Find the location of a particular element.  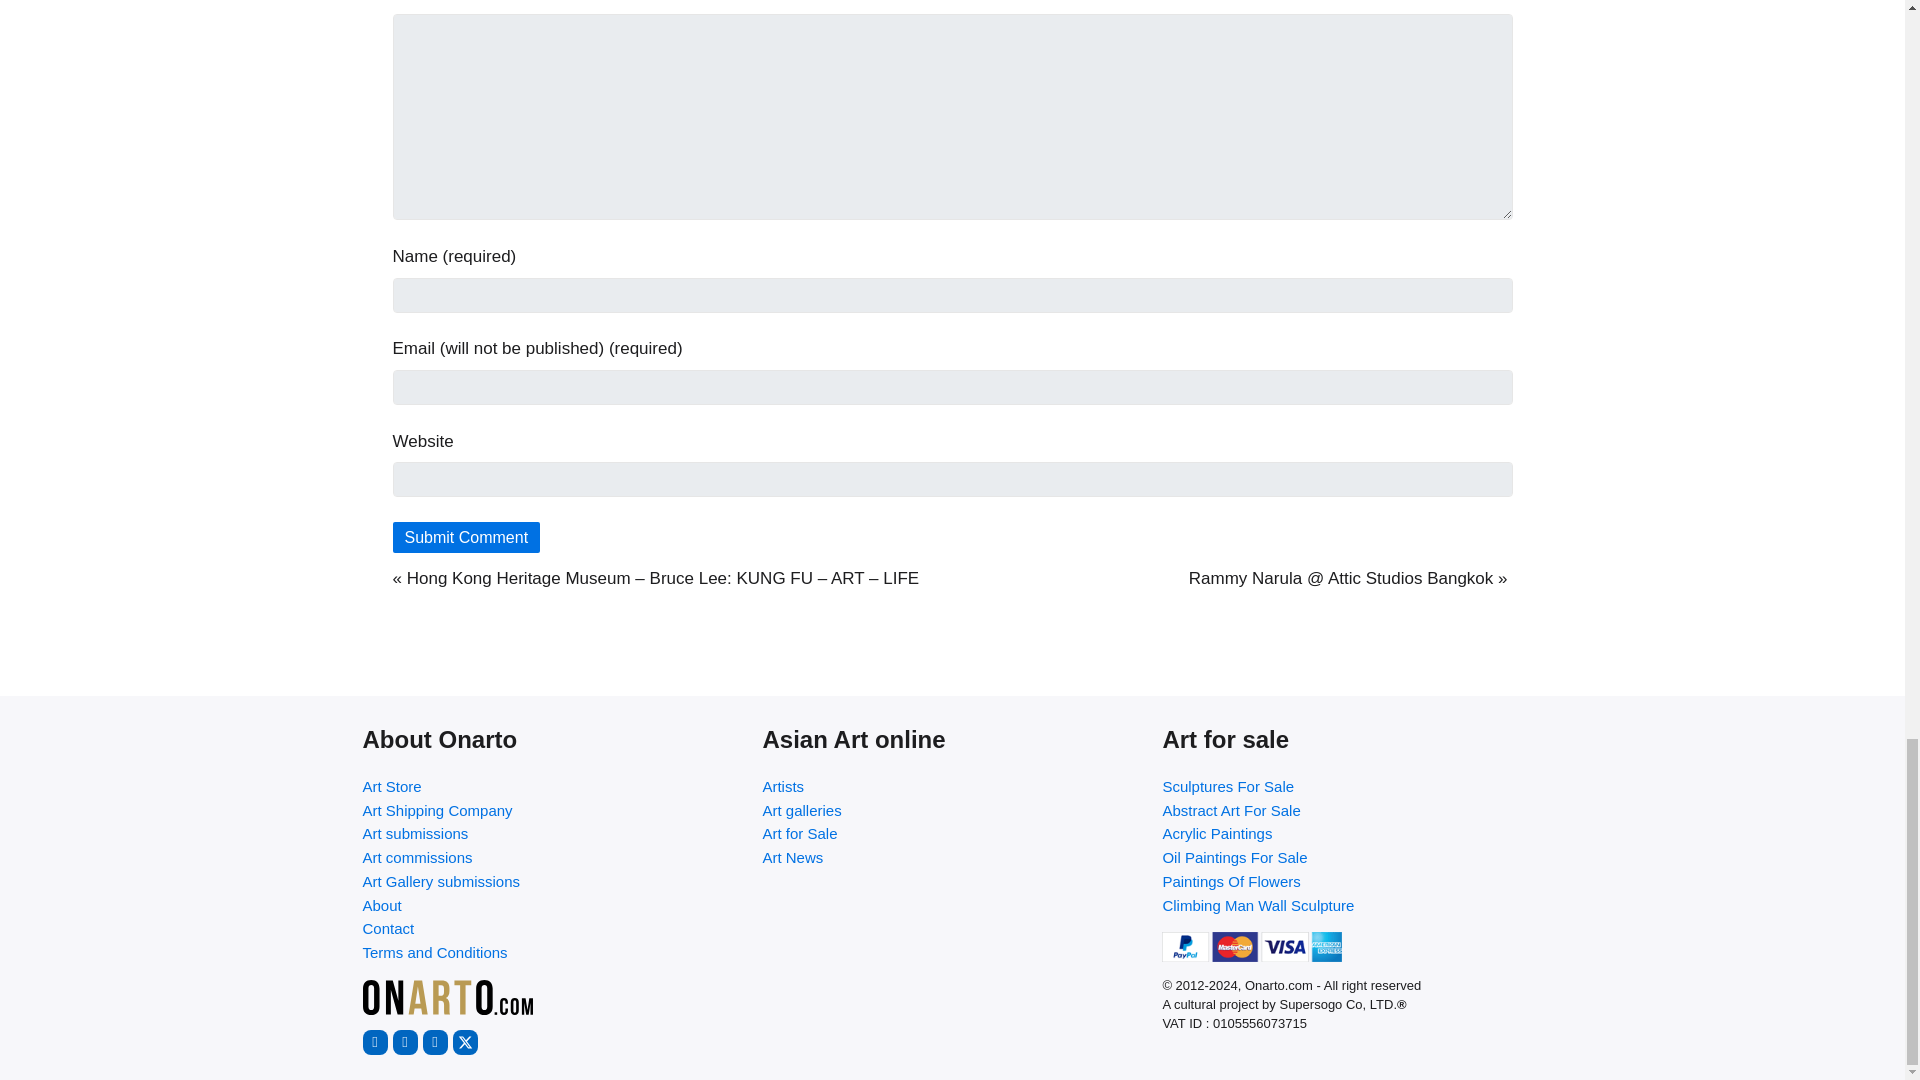

Art Gallery submissions is located at coordinates (552, 882).